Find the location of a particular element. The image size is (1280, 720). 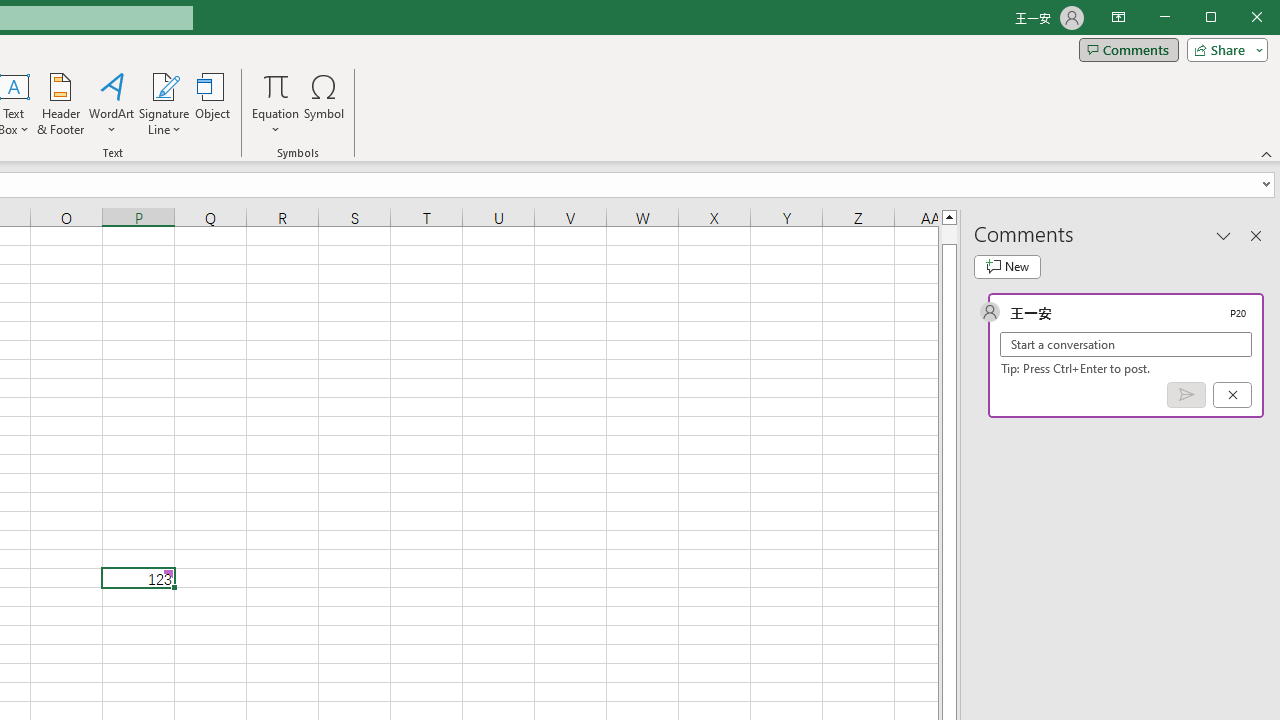

Header & Footer... is located at coordinates (60, 104).